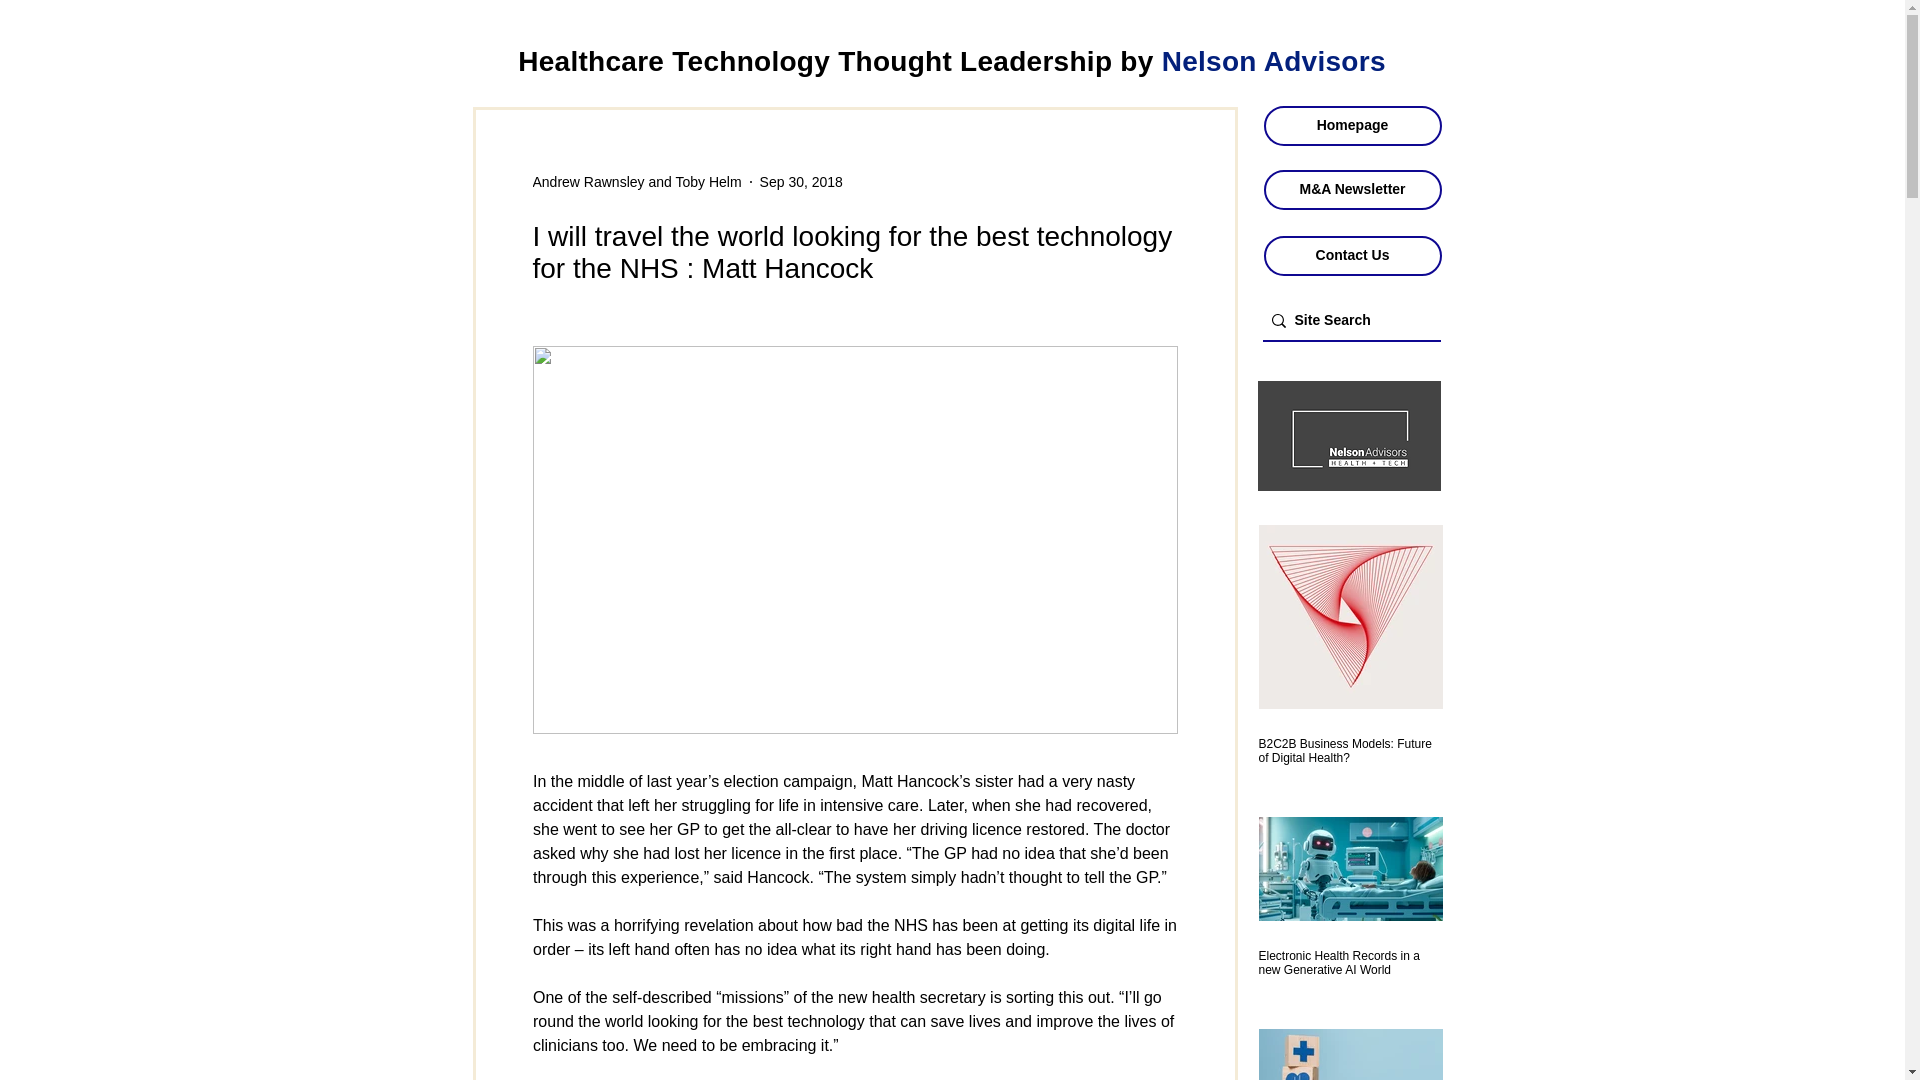  Describe the element at coordinates (1352, 256) in the screenshot. I see `Contact Us` at that location.